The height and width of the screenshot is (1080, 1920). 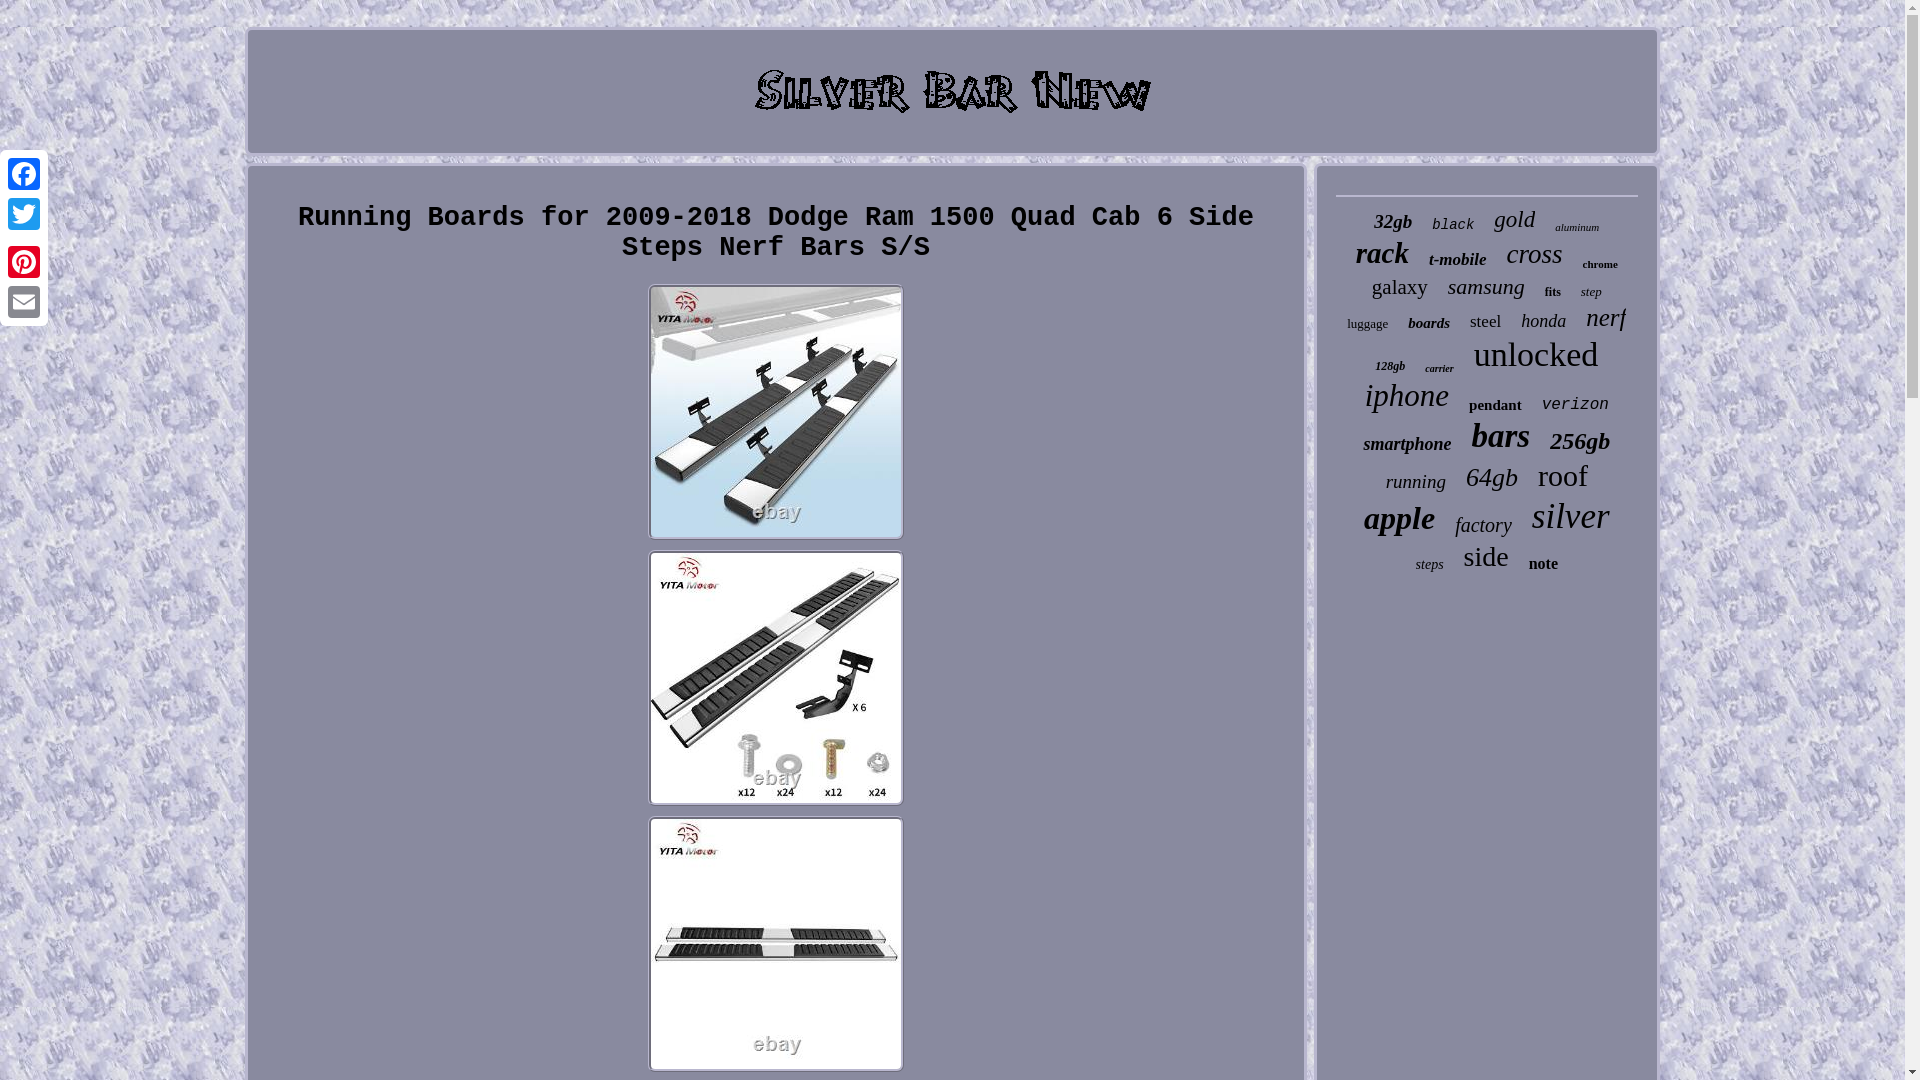 What do you see at coordinates (1500, 436) in the screenshot?
I see `bars` at bounding box center [1500, 436].